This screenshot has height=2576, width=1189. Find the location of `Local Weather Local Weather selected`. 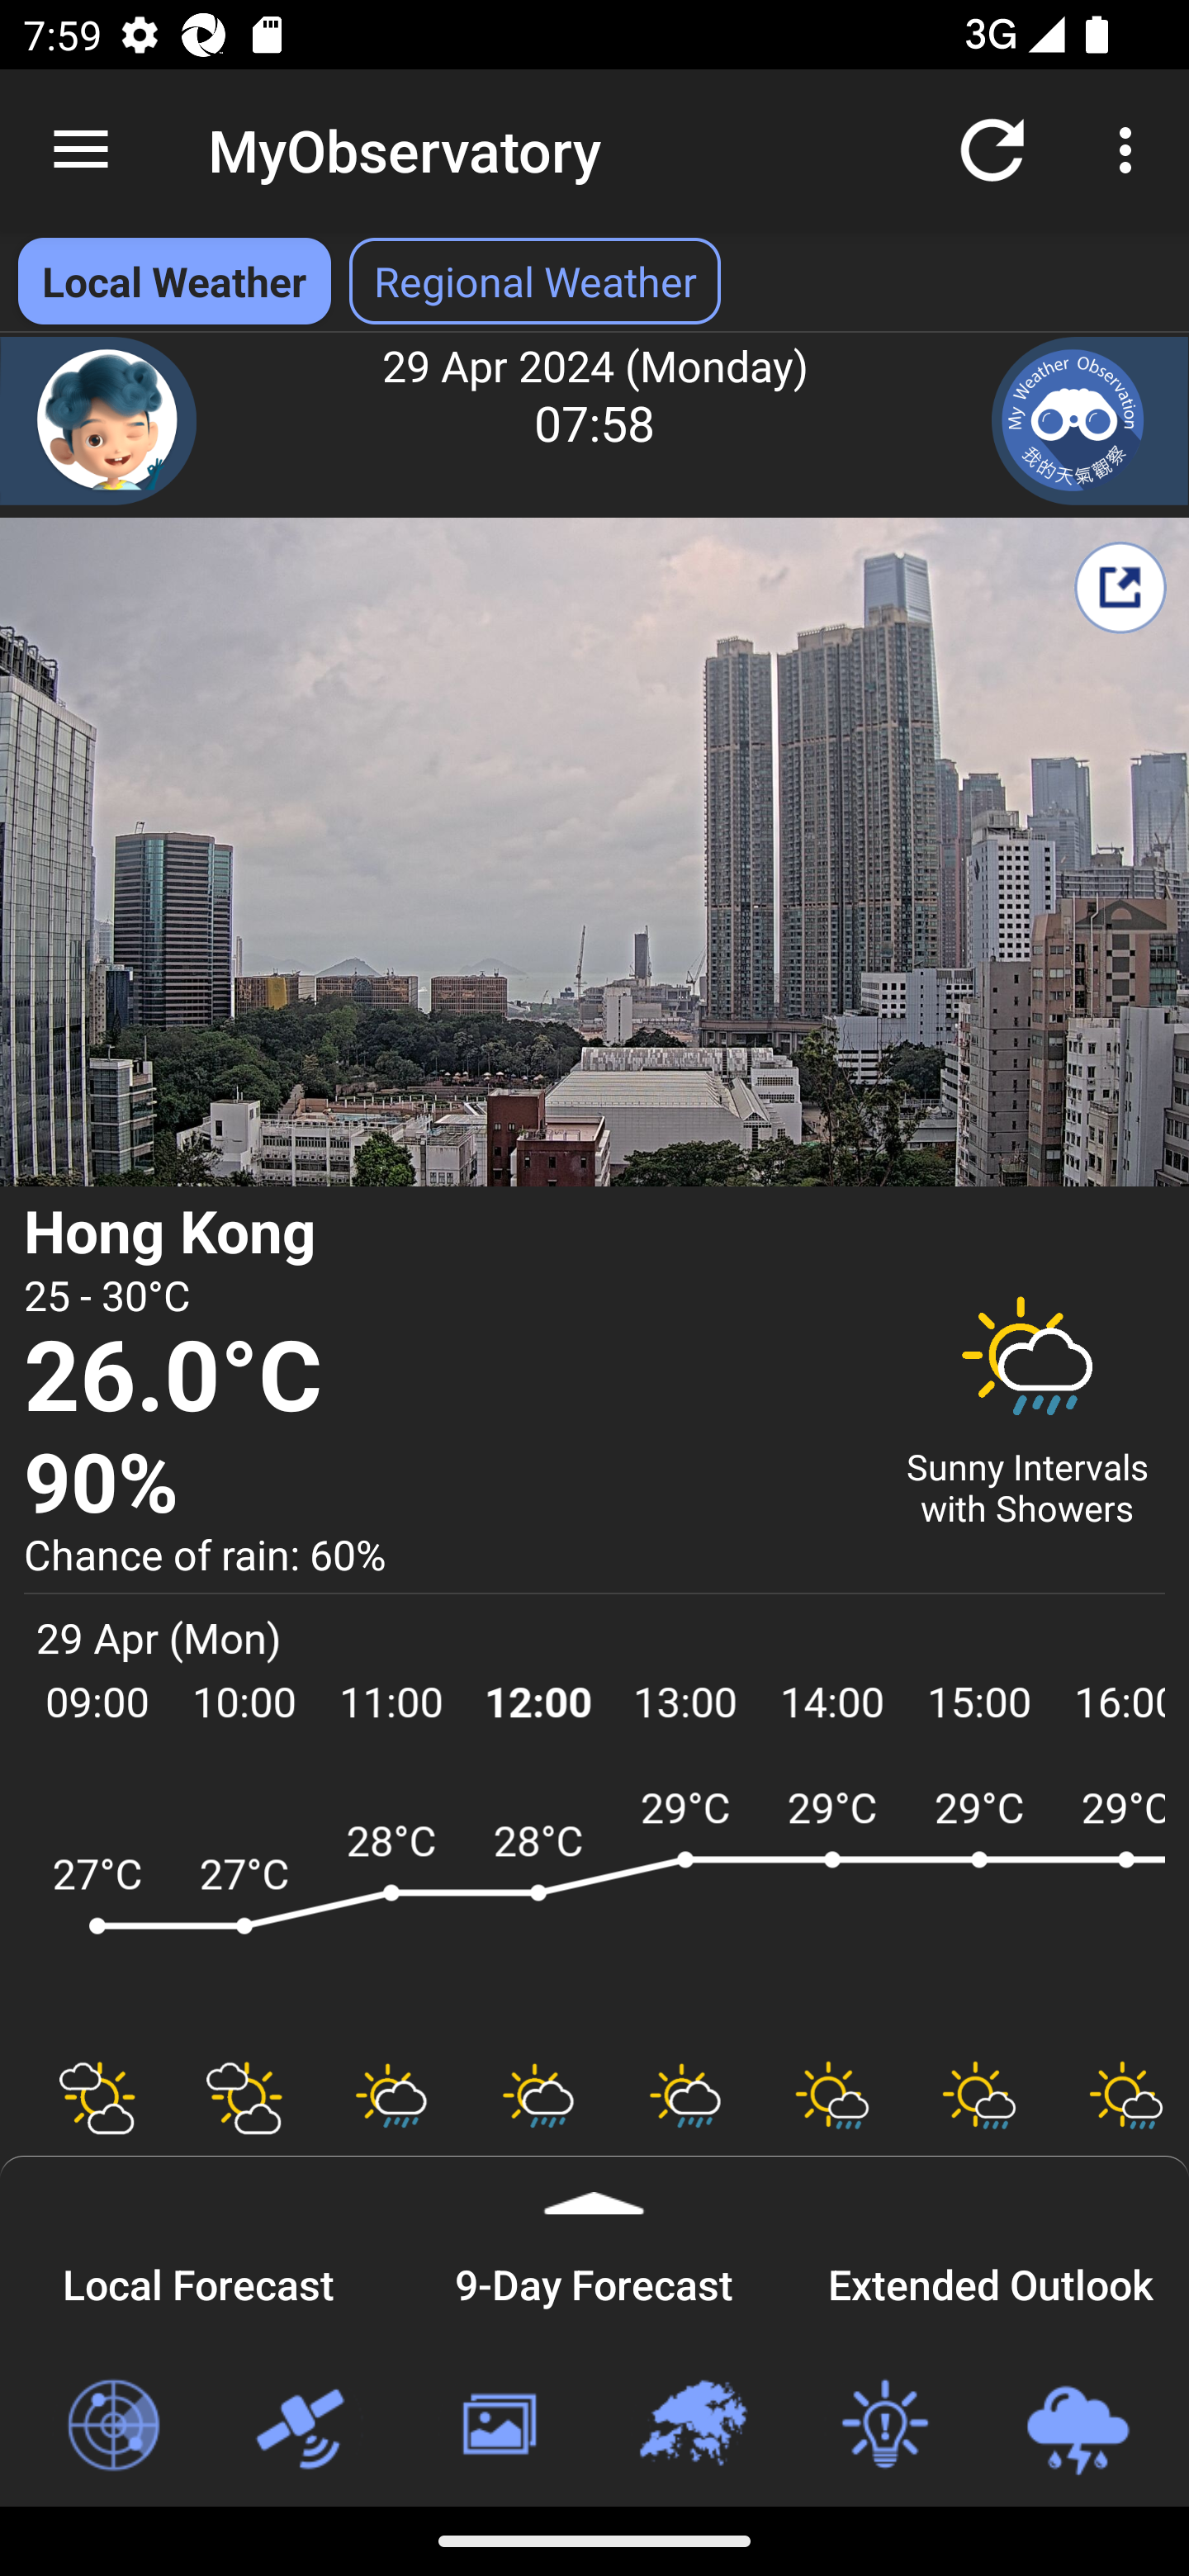

Local Weather Local Weather selected is located at coordinates (173, 281).